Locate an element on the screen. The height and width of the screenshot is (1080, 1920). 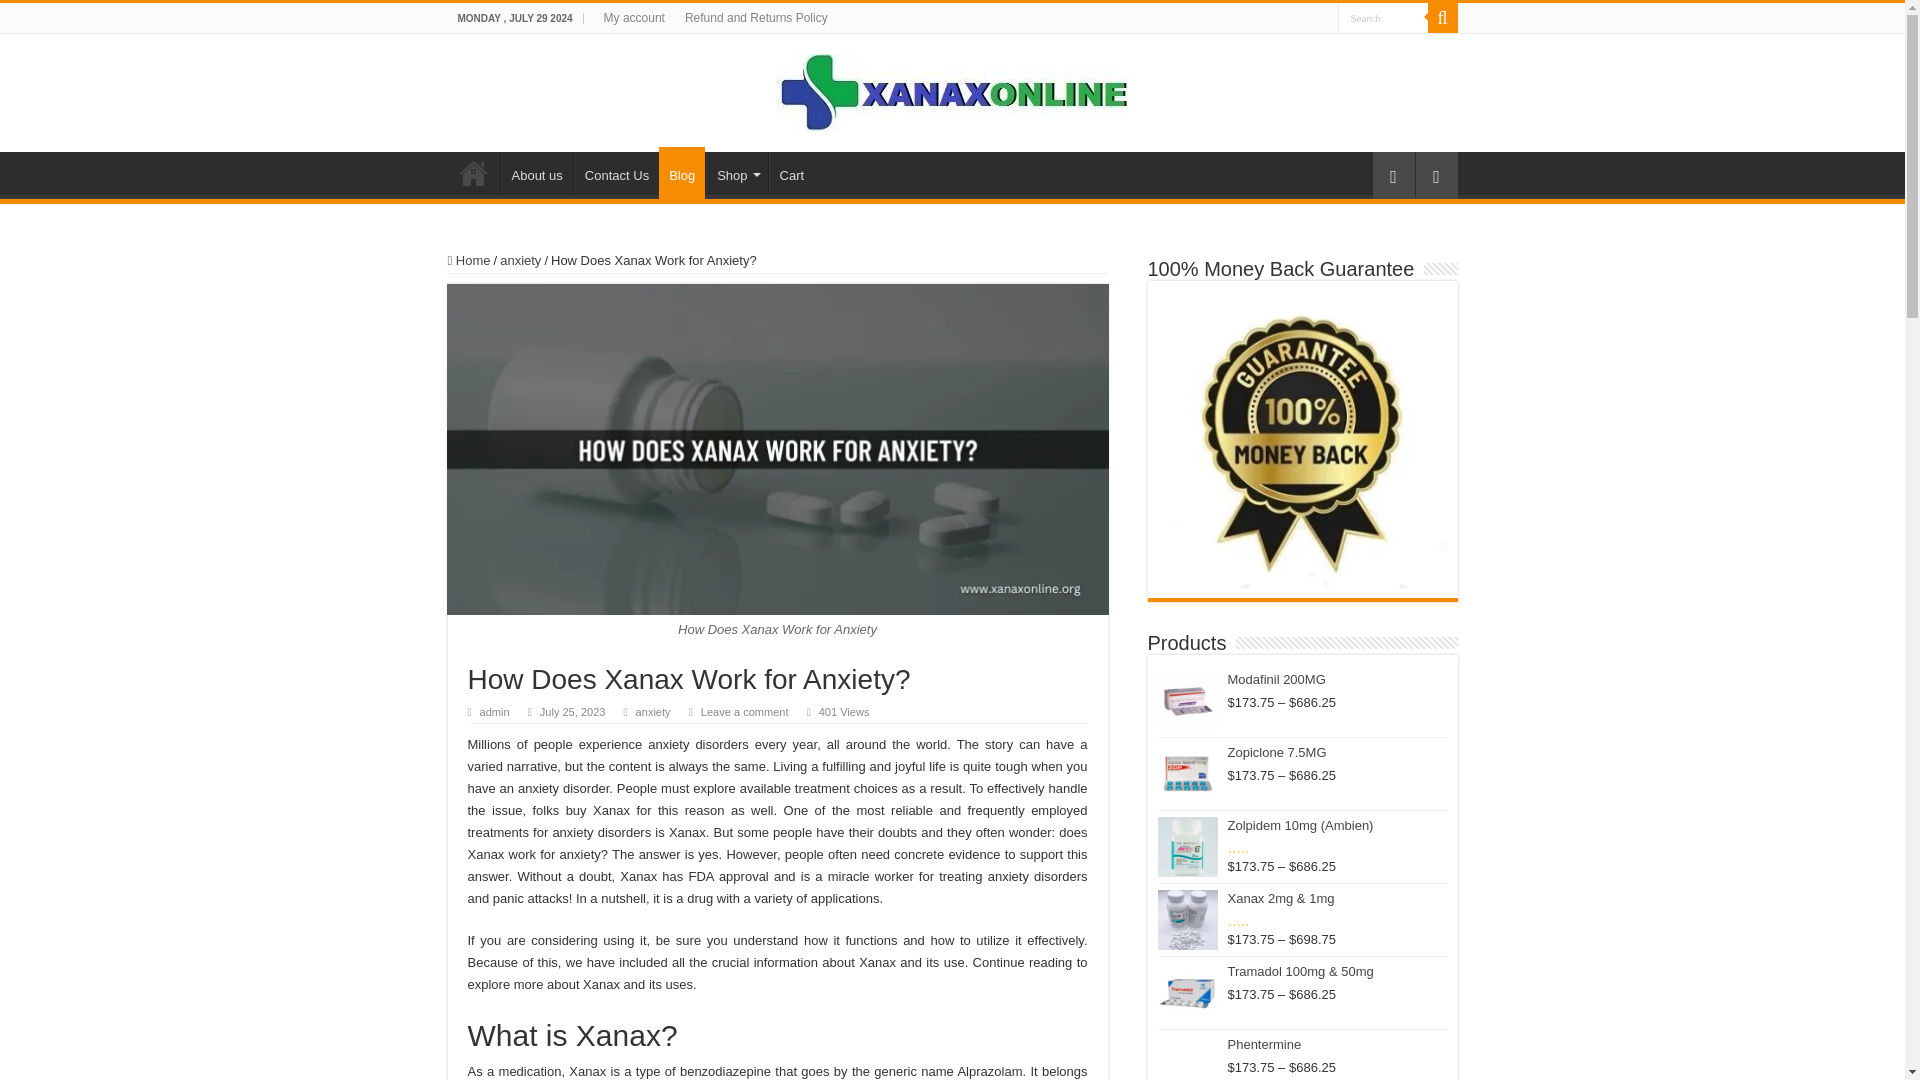
Home is located at coordinates (473, 173).